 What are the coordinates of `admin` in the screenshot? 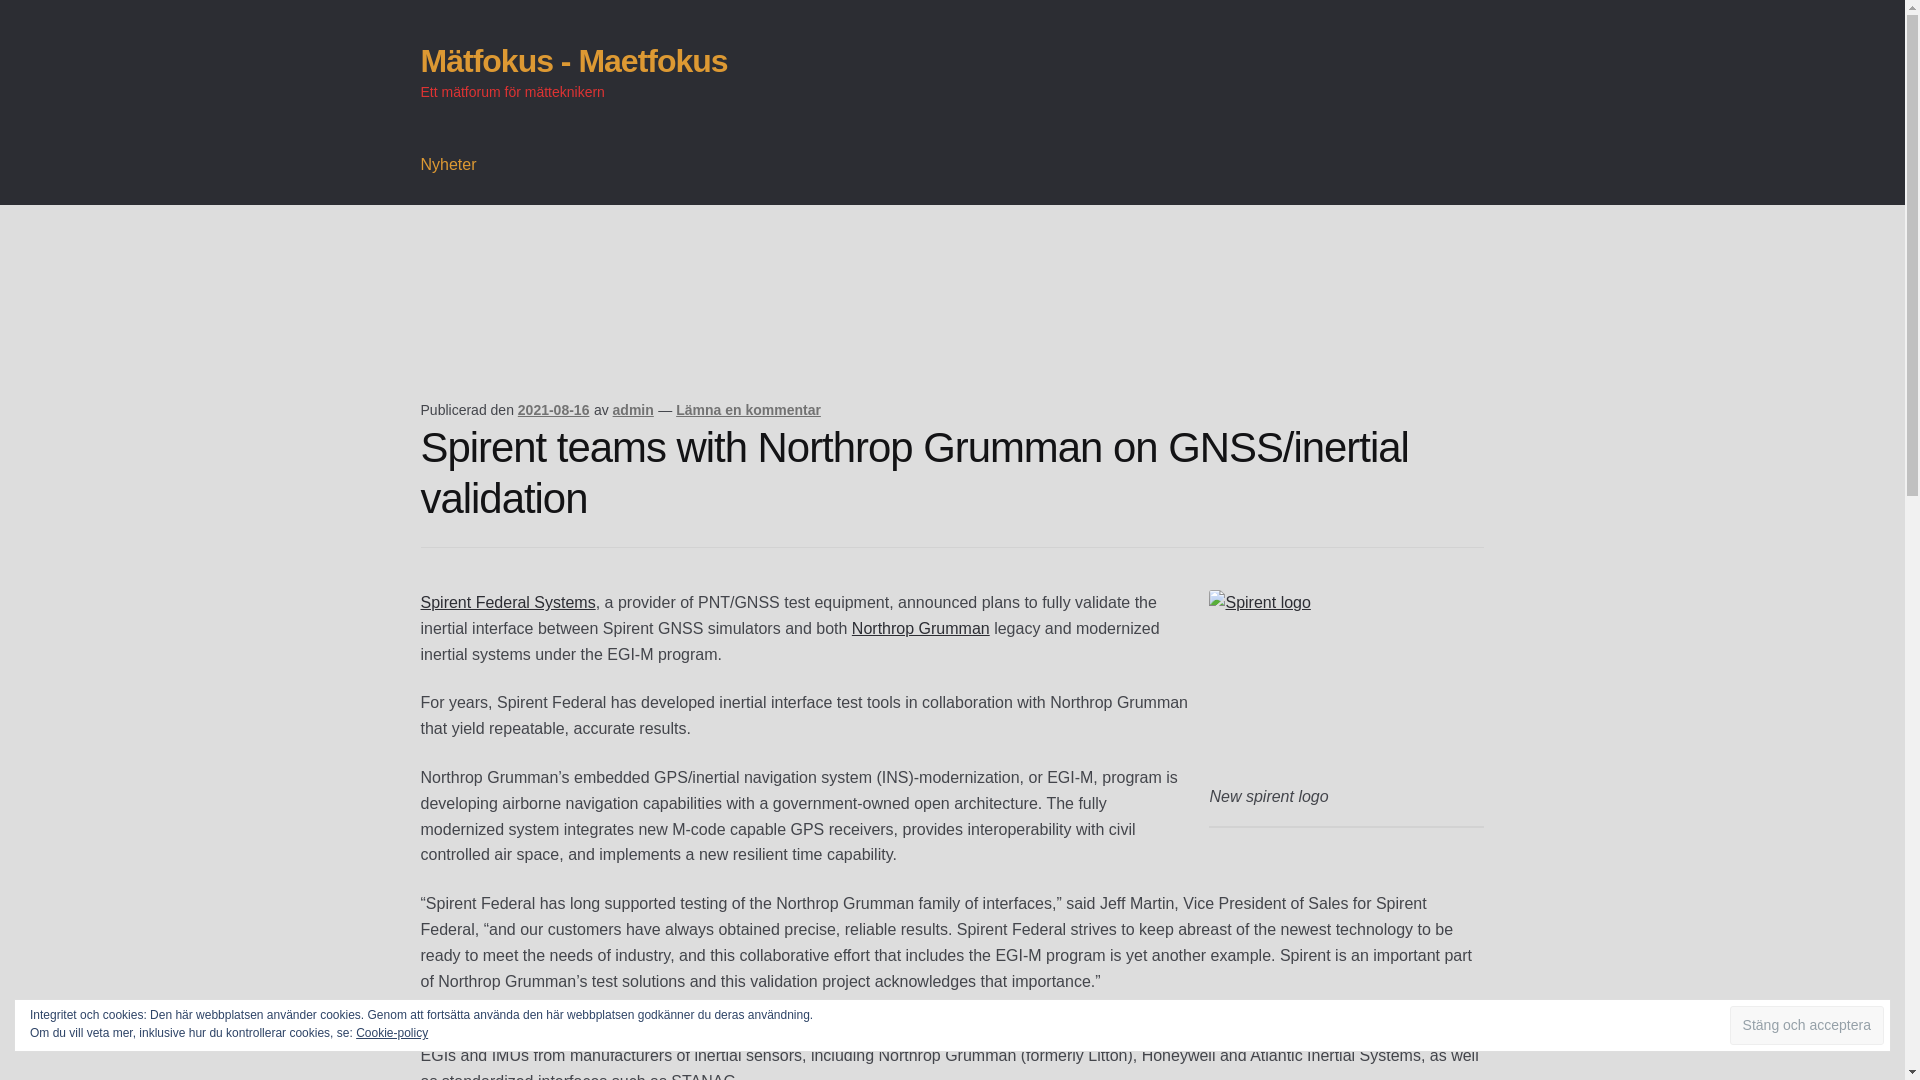 It's located at (633, 409).